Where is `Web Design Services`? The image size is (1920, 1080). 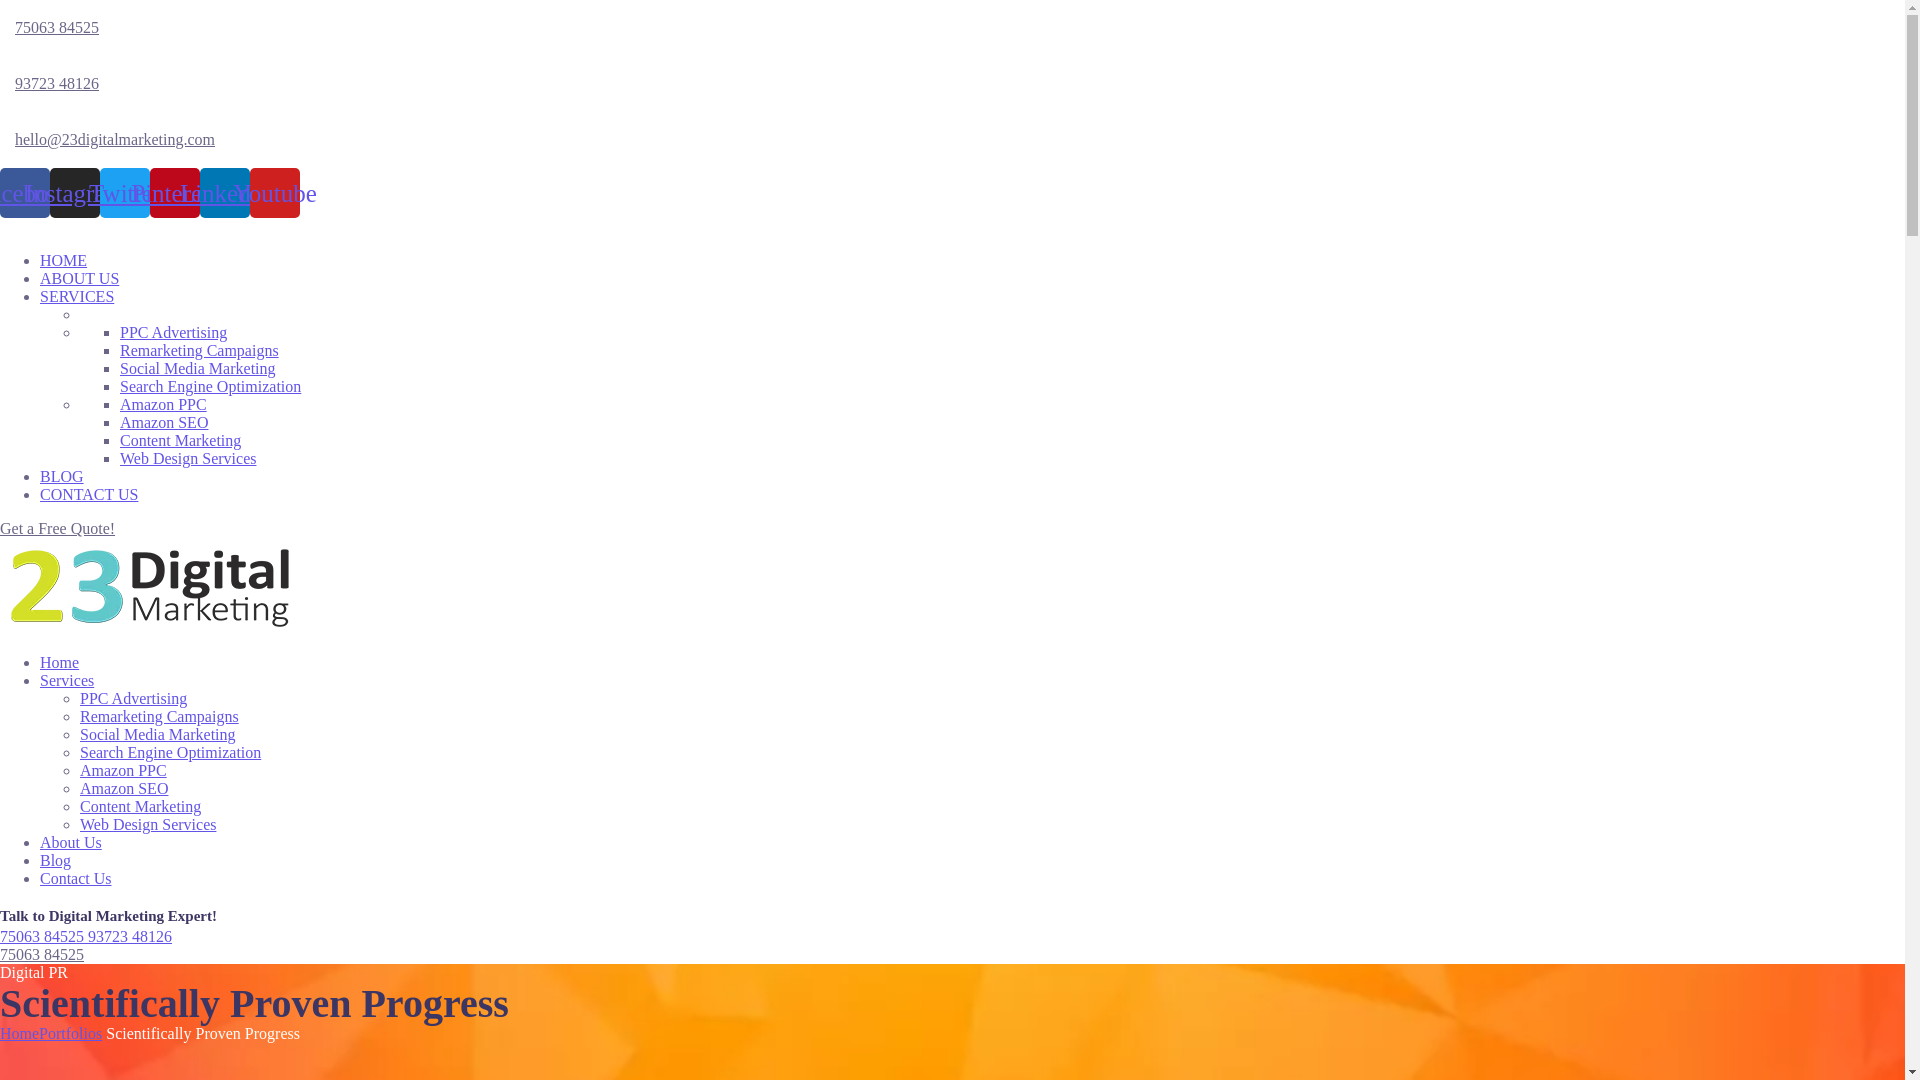 Web Design Services is located at coordinates (188, 458).